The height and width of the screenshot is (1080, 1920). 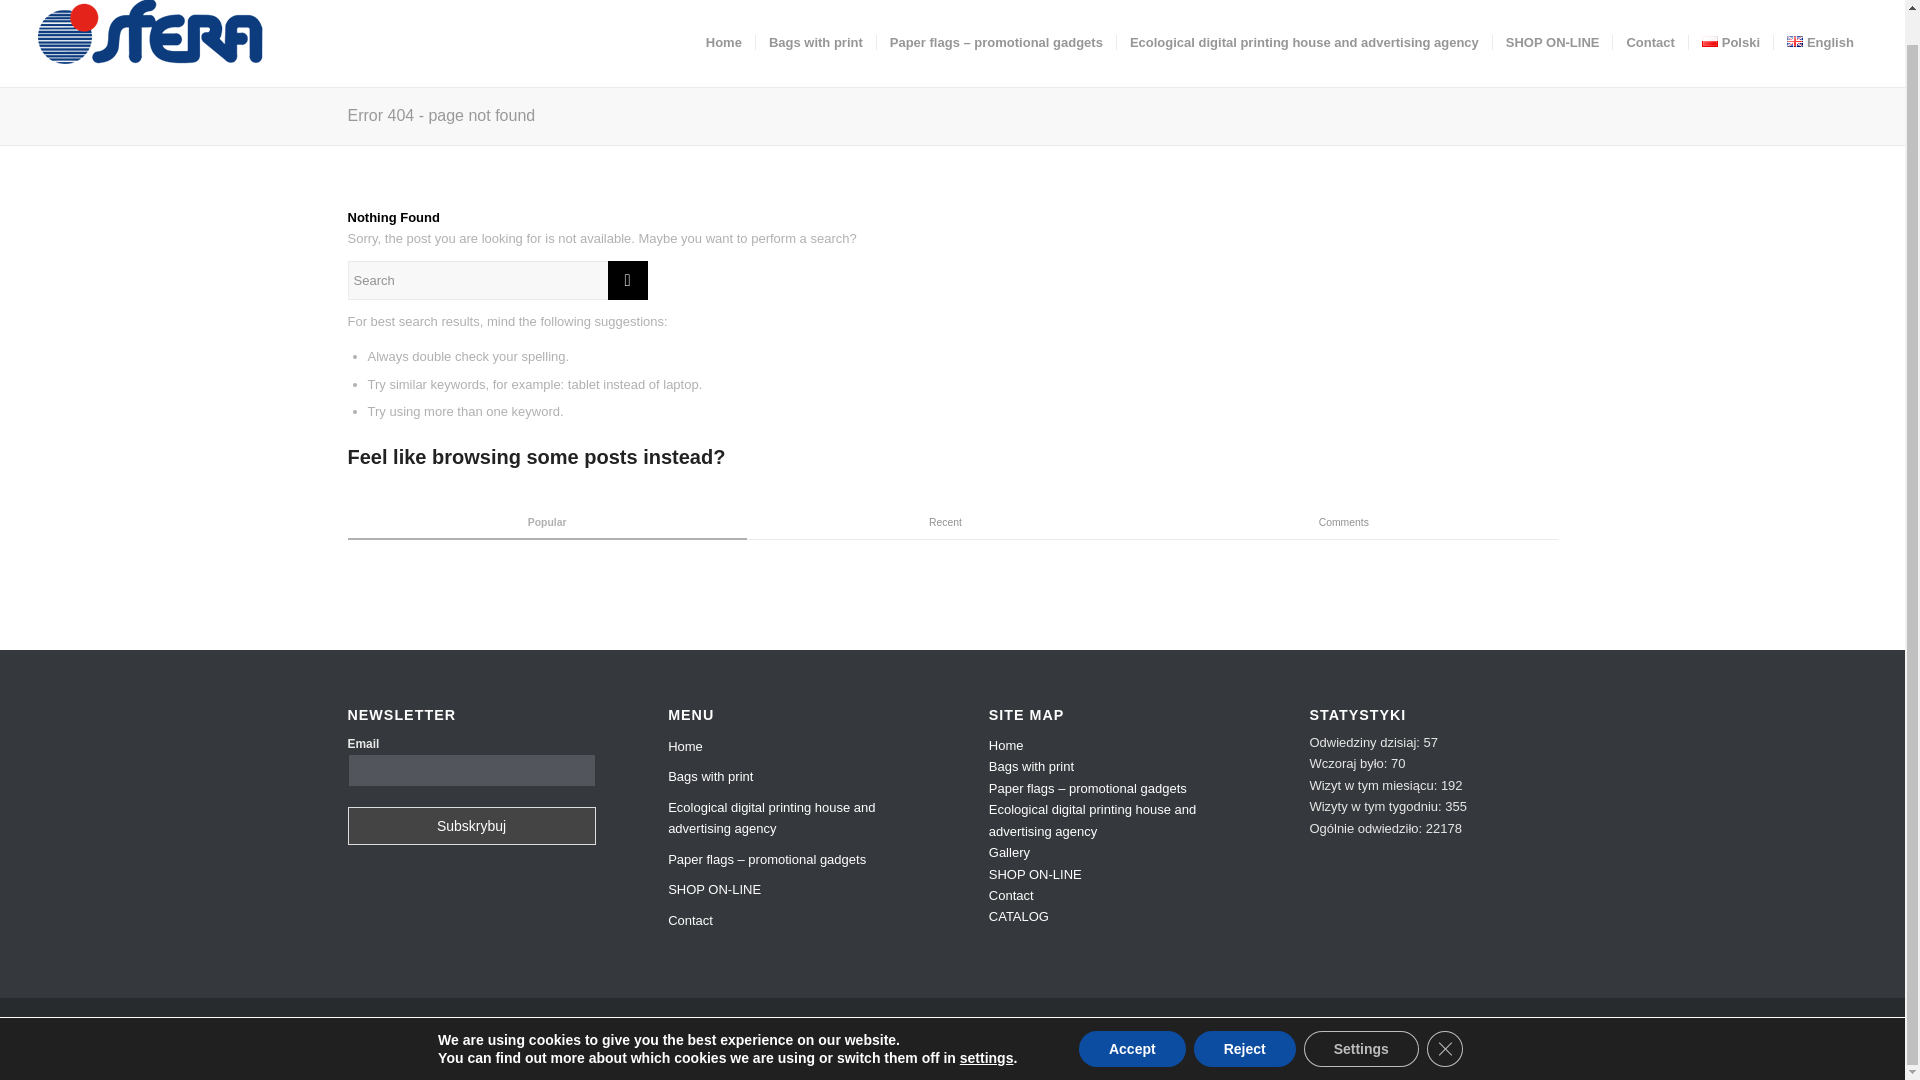 What do you see at coordinates (1713, 1064) in the screenshot?
I see `DHI Hair Transplant` at bounding box center [1713, 1064].